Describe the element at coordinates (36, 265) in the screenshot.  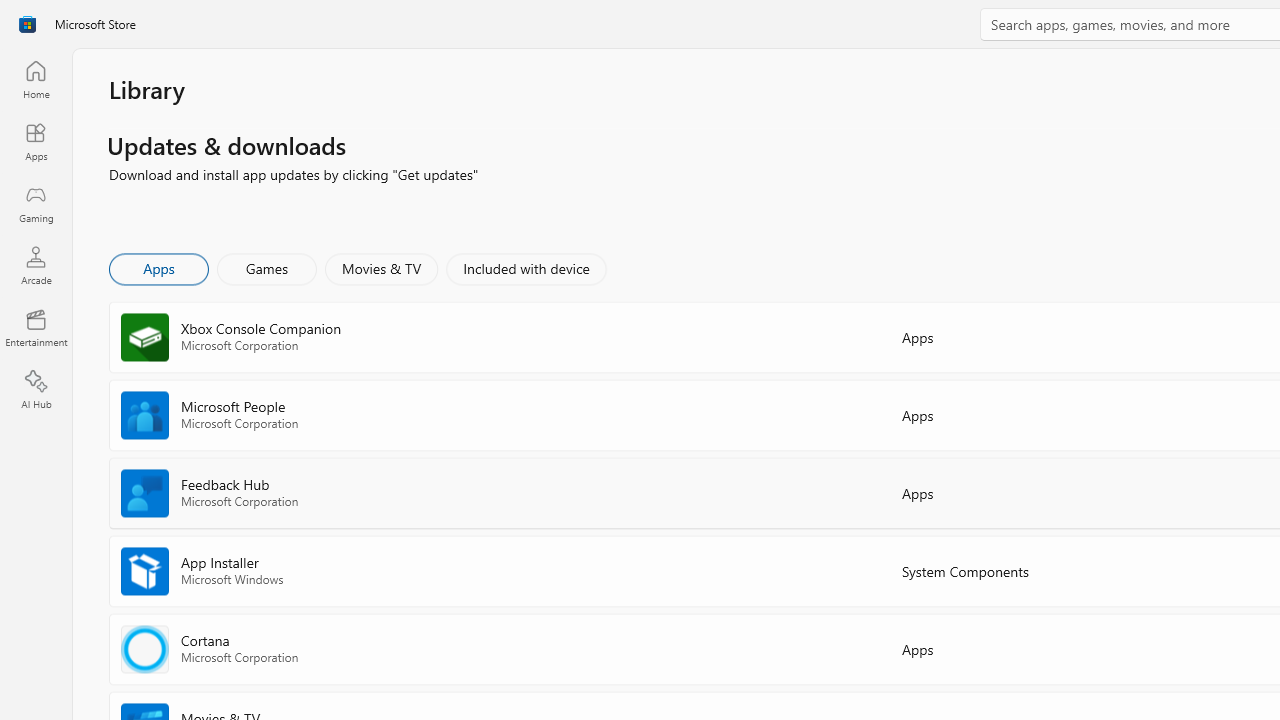
I see `Arcade` at that location.